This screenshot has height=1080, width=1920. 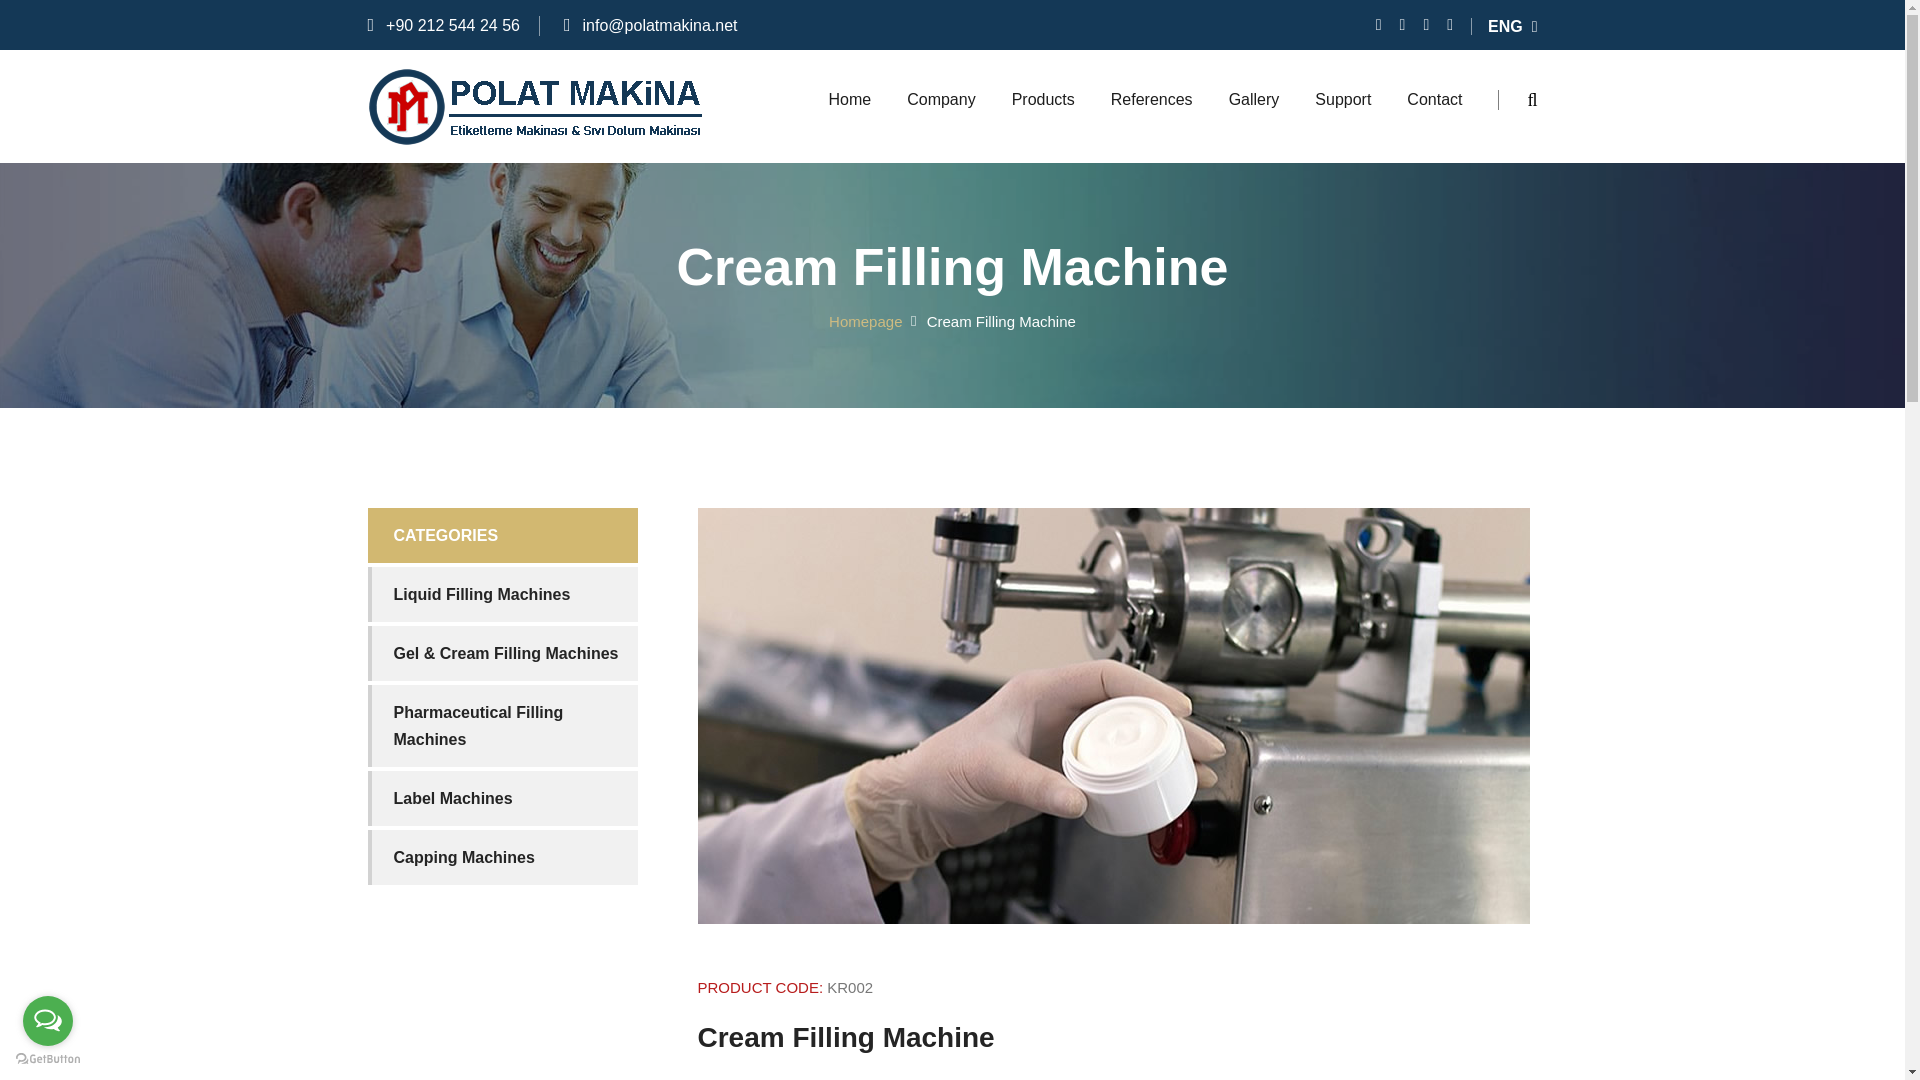 I want to click on Home, so click(x=849, y=100).